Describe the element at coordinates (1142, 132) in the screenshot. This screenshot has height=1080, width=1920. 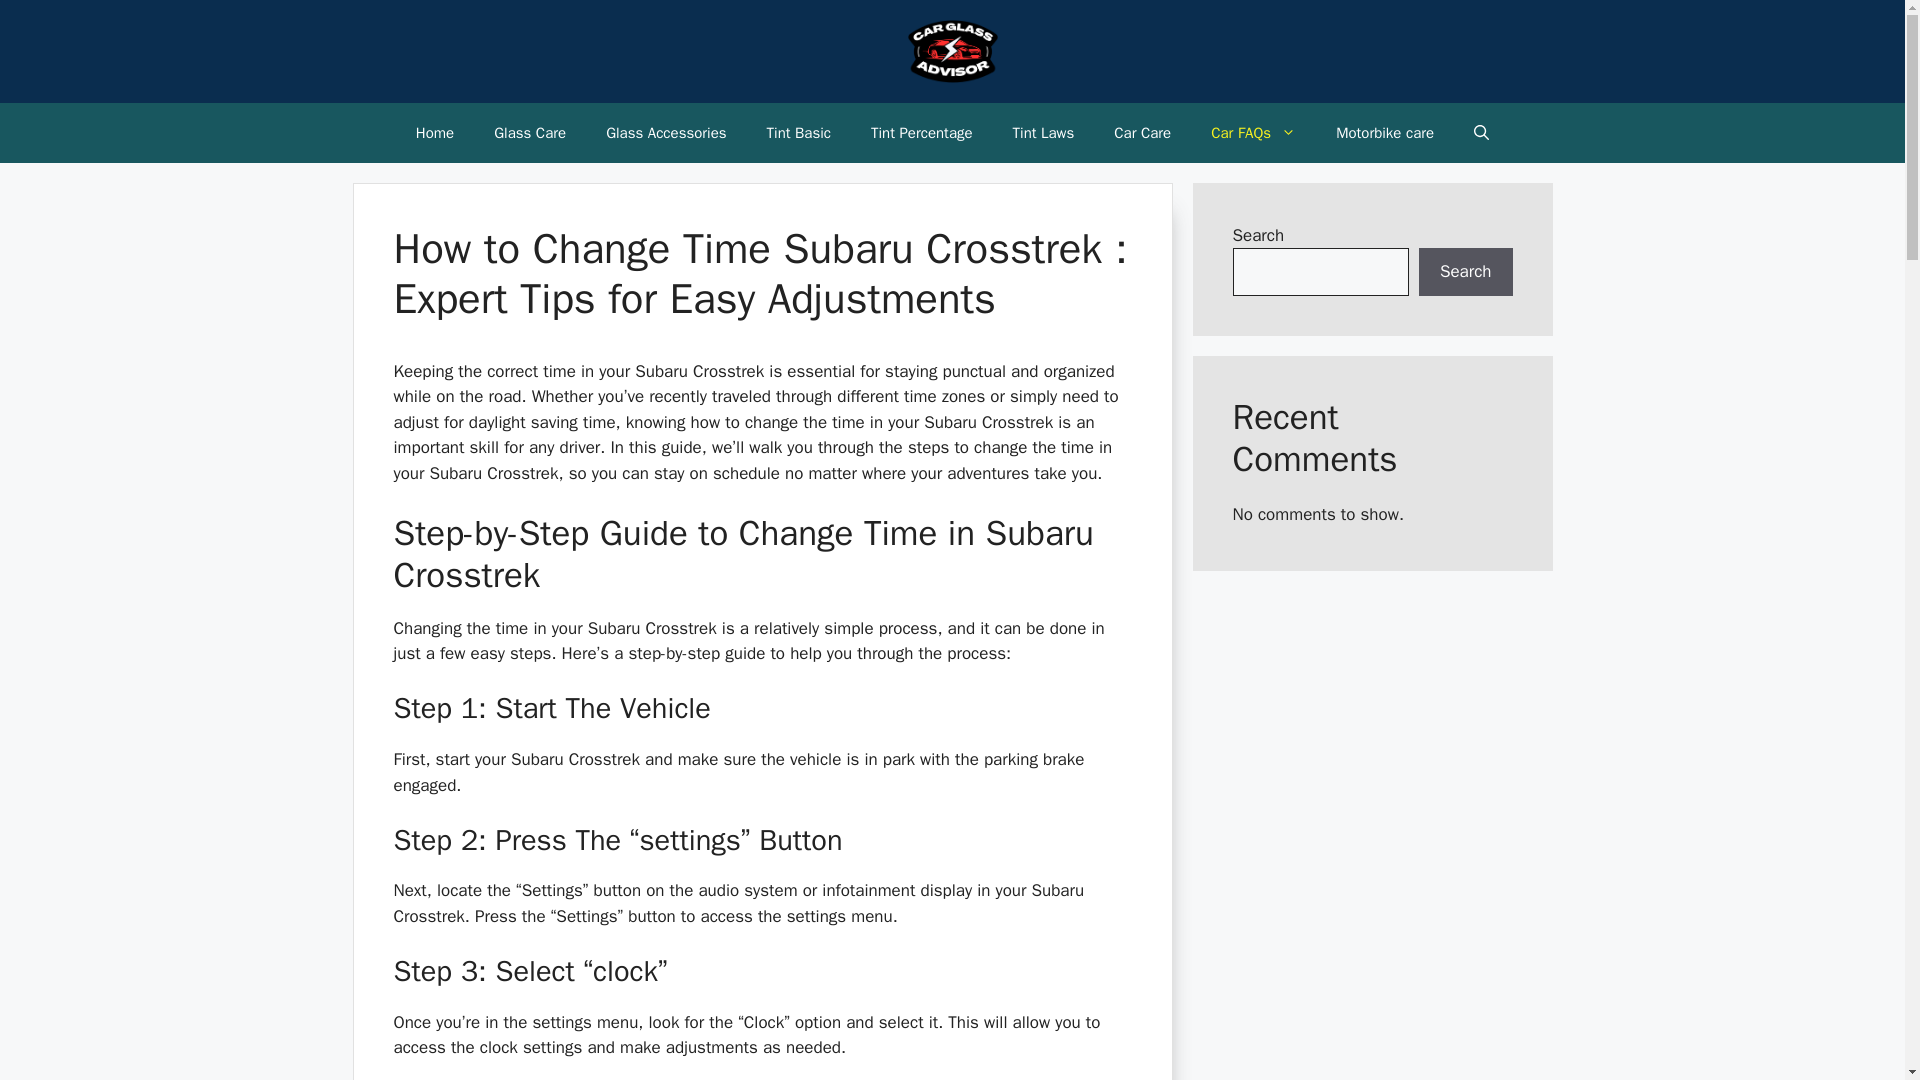
I see `Car Care` at that location.